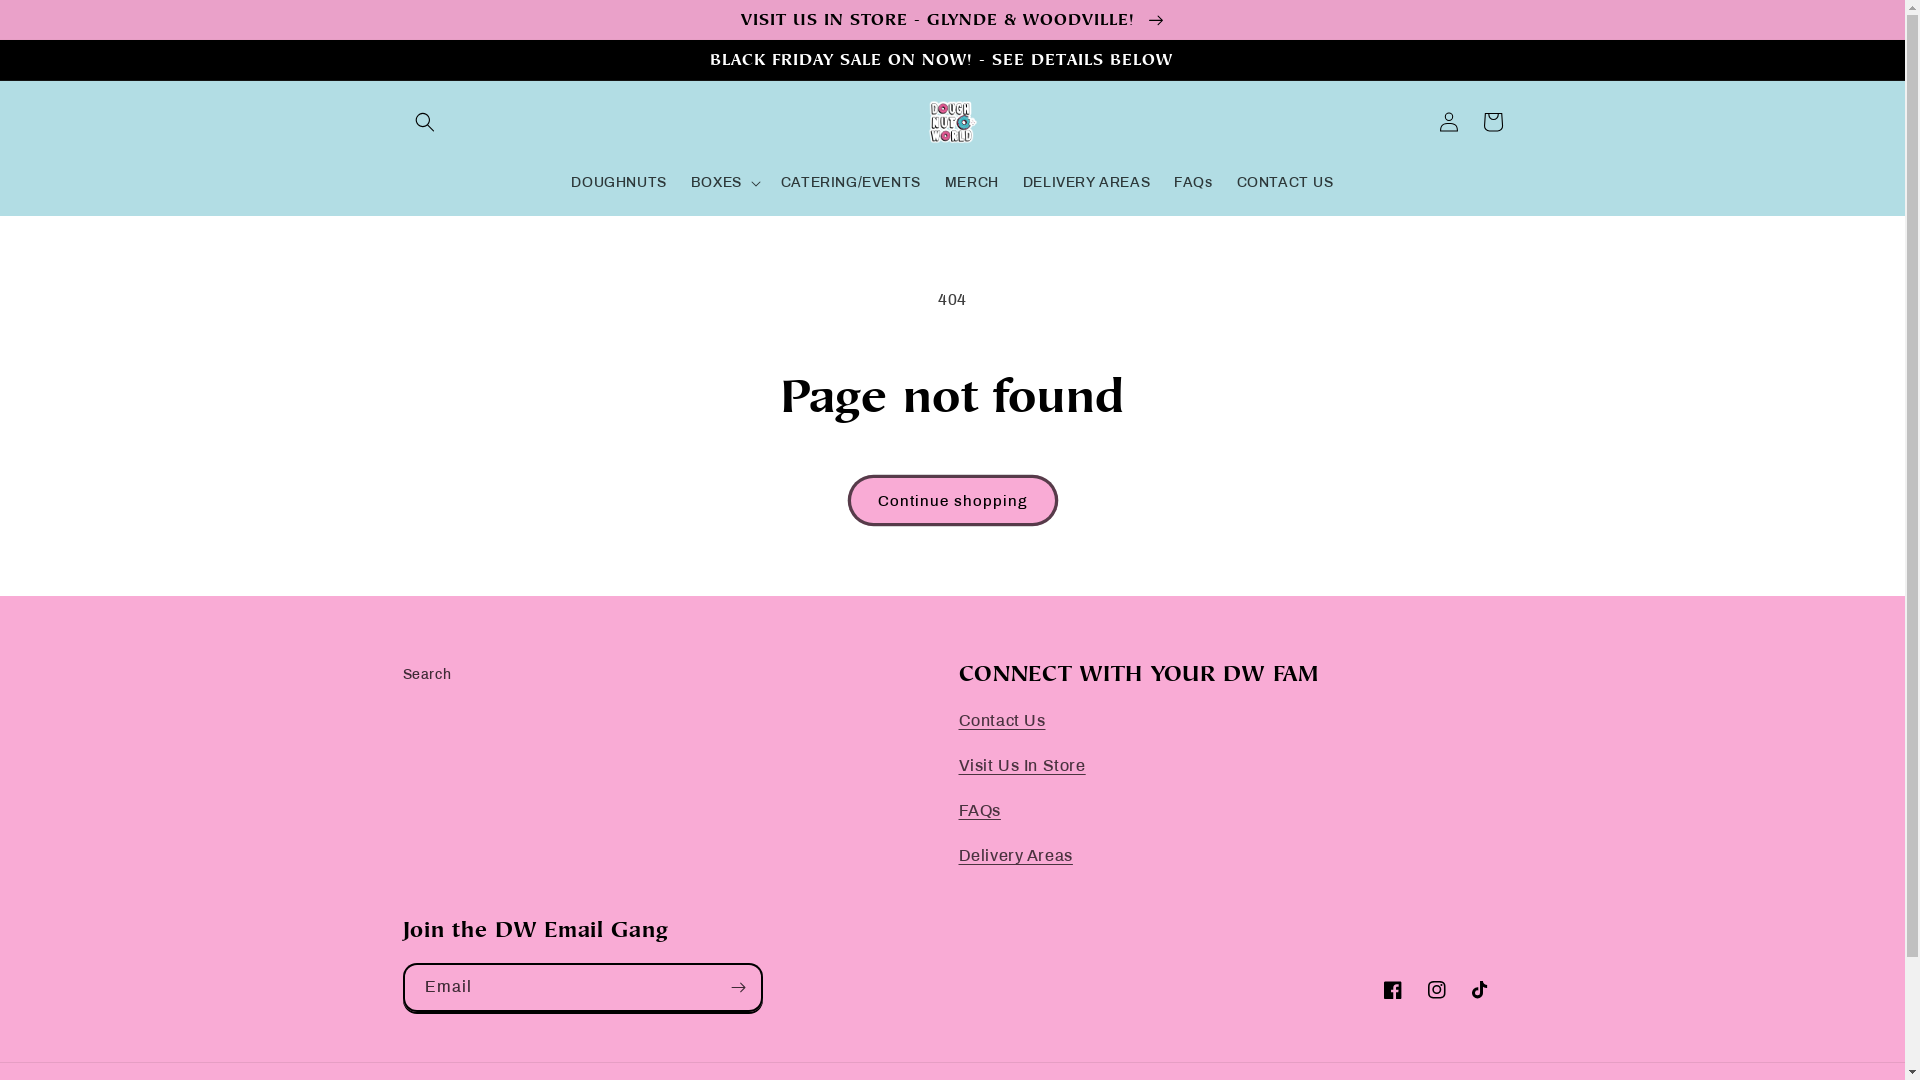 Image resolution: width=1920 pixels, height=1080 pixels. Describe the element at coordinates (1086, 183) in the screenshot. I see `DELIVERY AREAS` at that location.